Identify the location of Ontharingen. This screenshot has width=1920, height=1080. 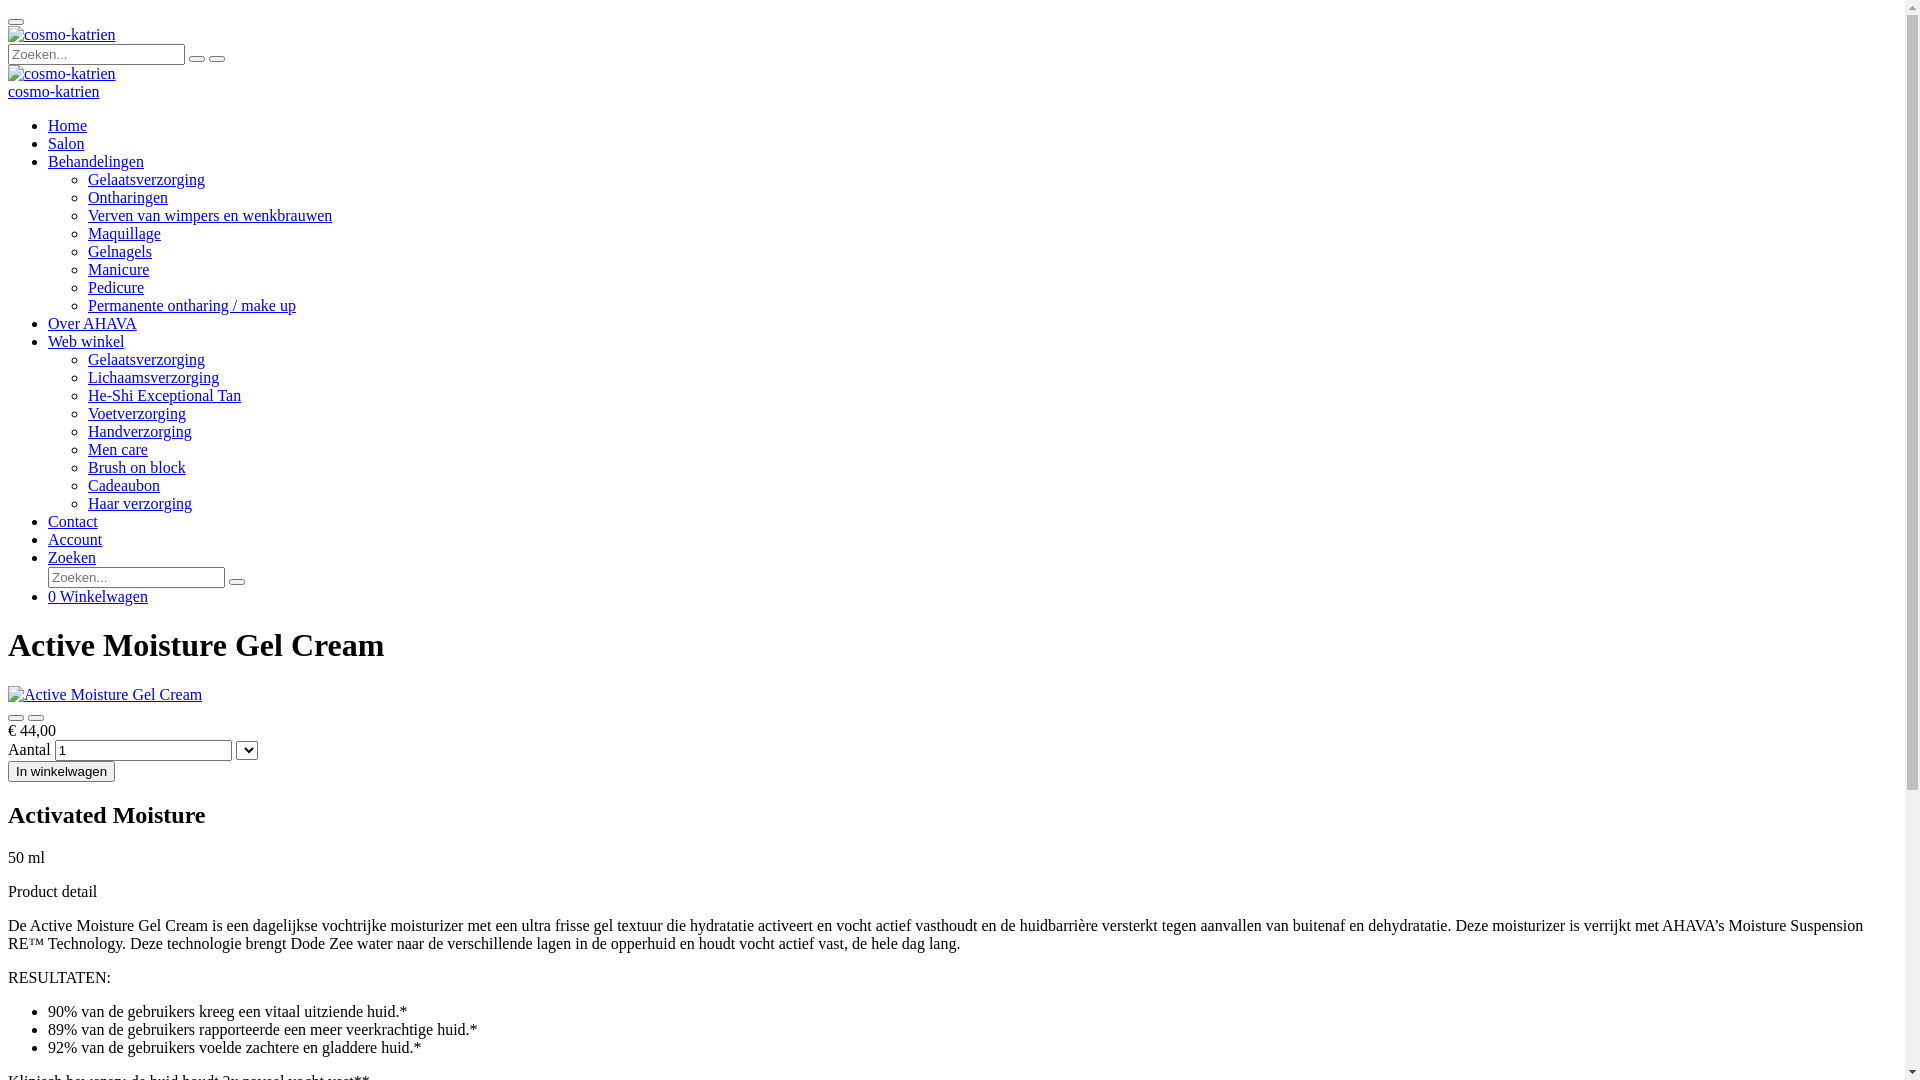
(128, 198).